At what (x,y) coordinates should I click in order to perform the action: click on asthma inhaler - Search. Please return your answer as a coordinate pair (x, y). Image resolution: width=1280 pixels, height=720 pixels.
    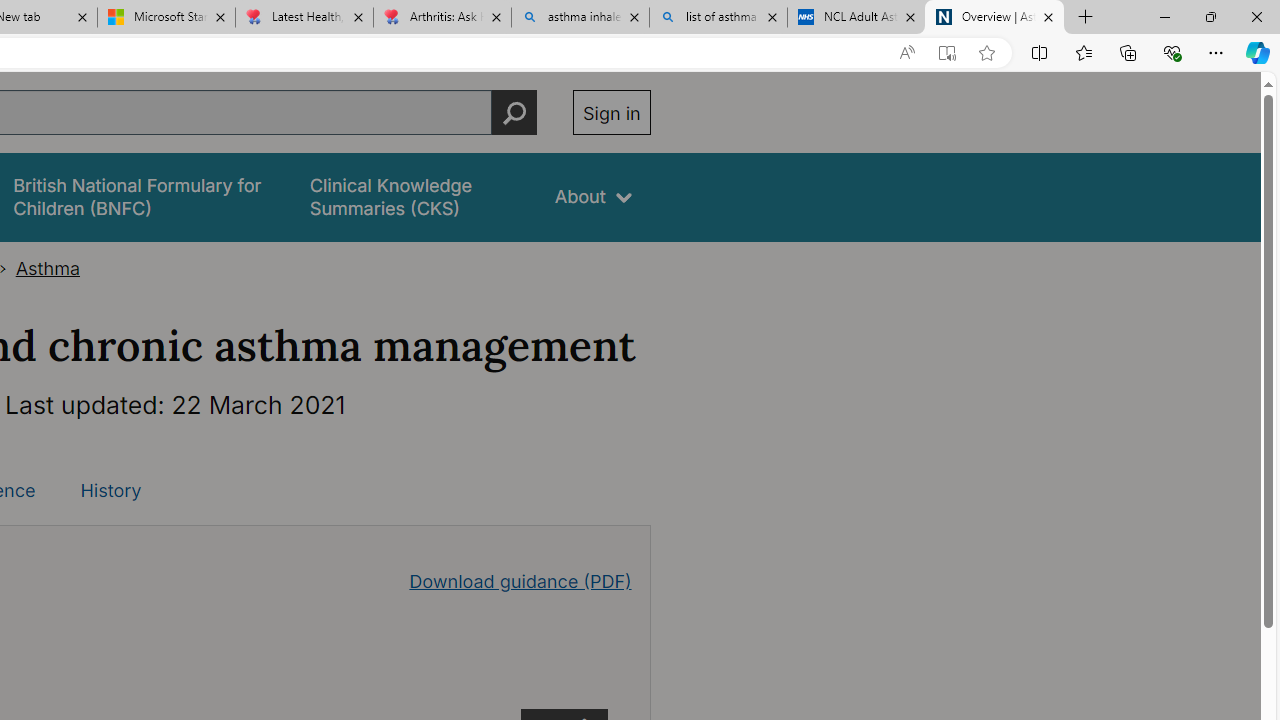
    Looking at the image, I should click on (580, 18).